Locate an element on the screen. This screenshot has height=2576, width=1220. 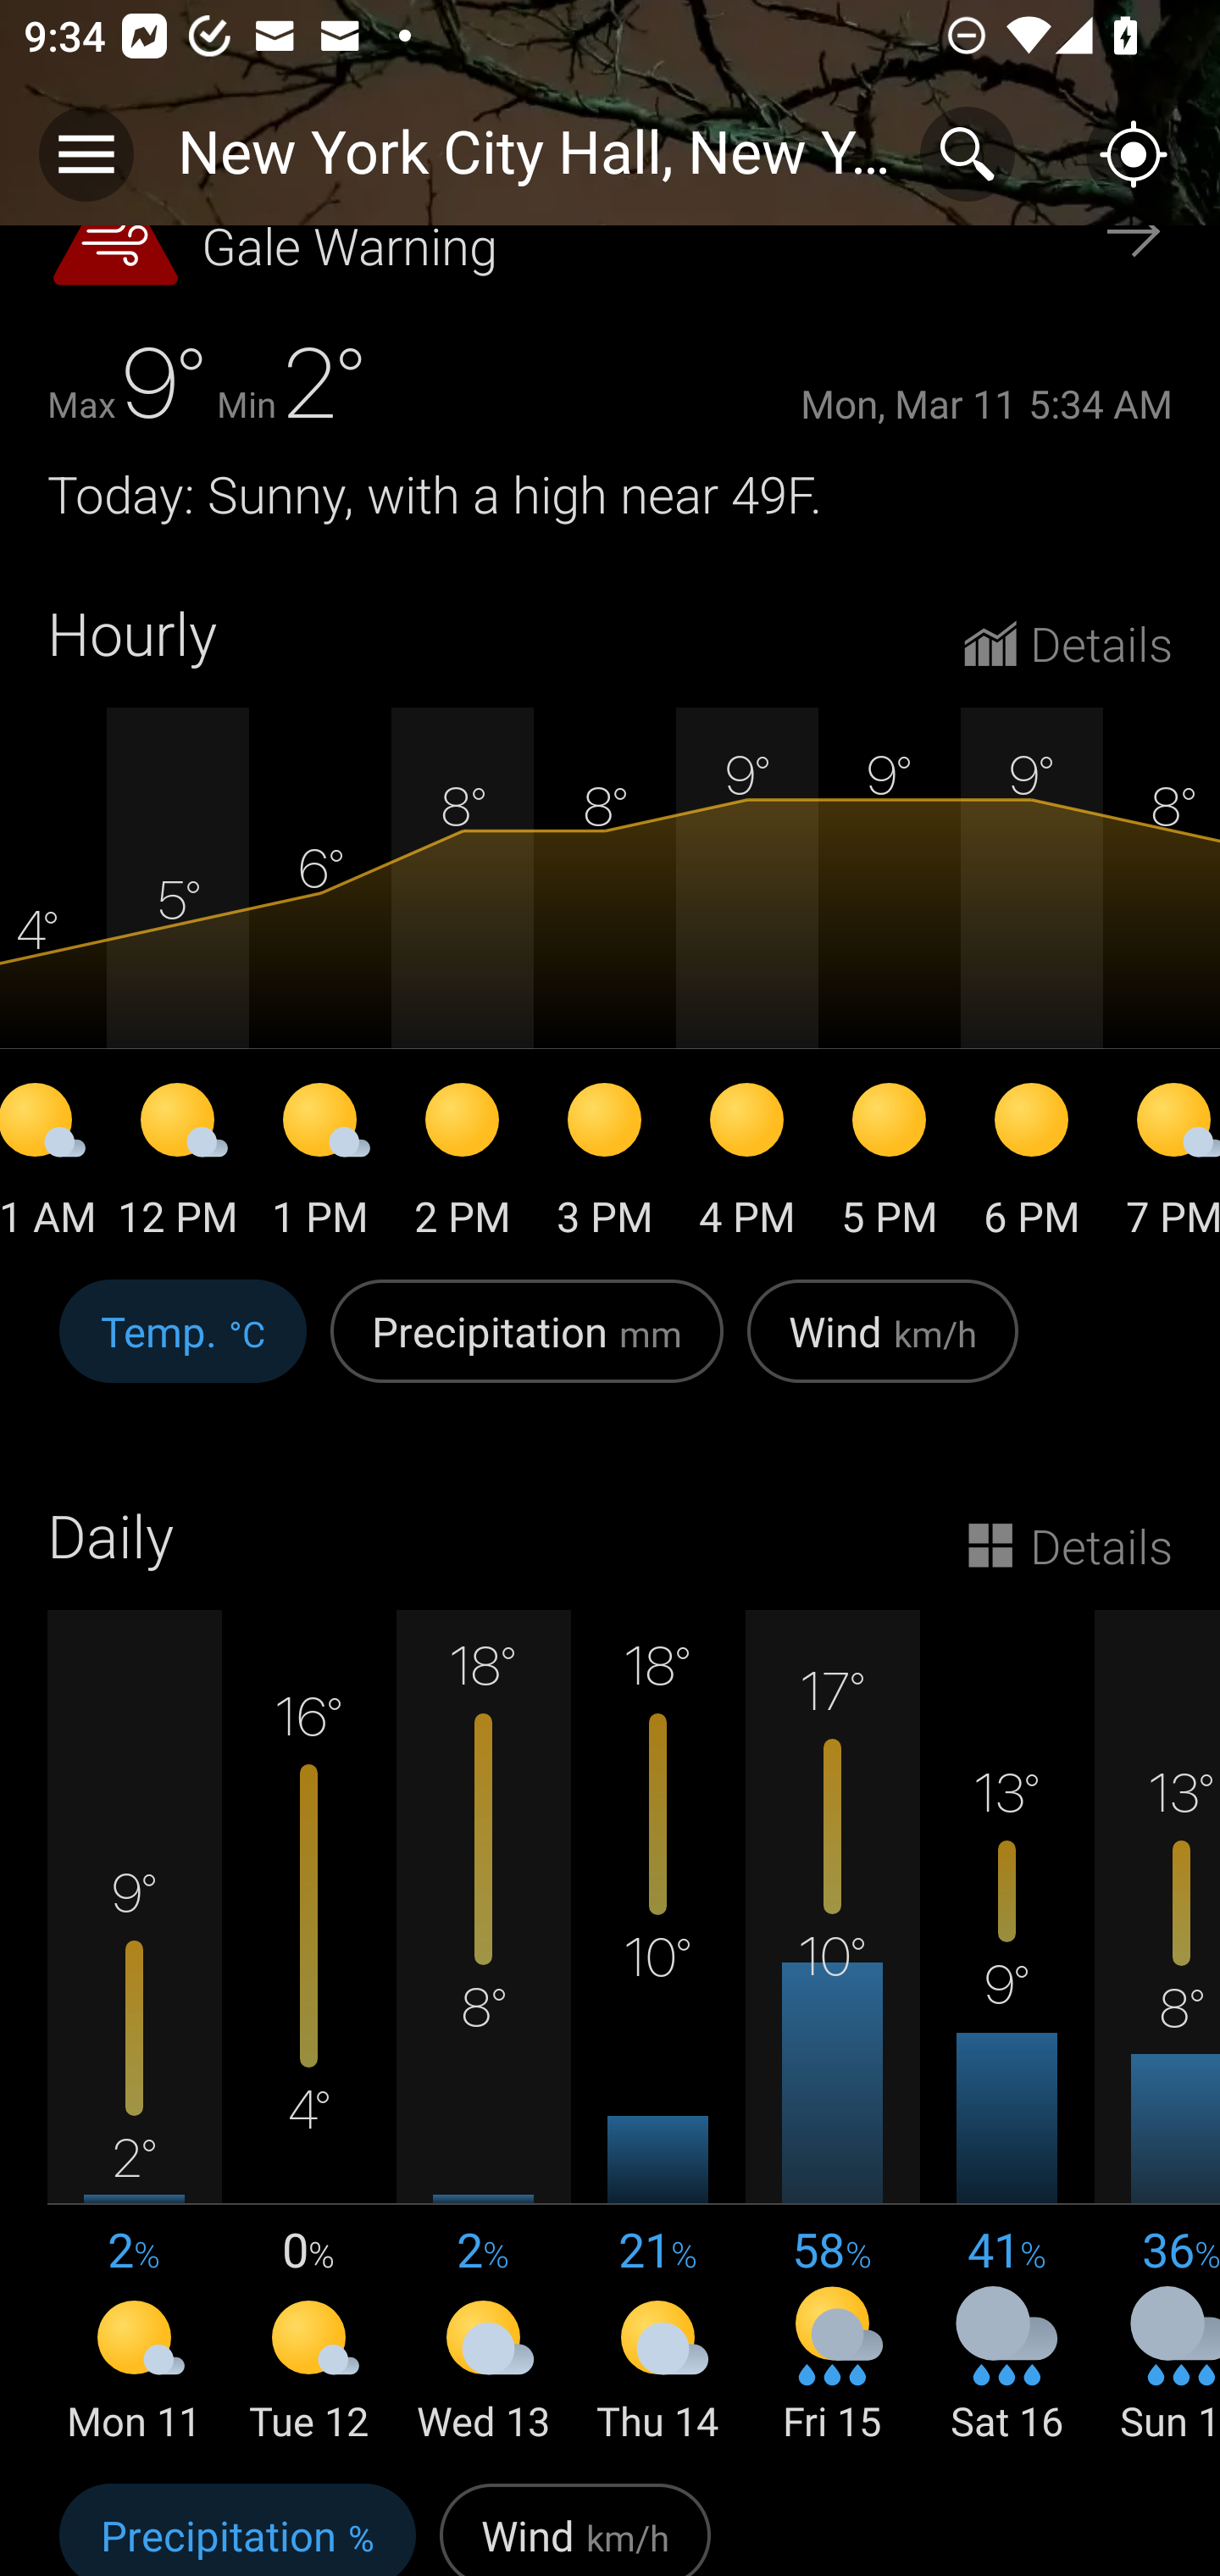
18° 8° 2 % Wed 13 is located at coordinates (483, 2029).